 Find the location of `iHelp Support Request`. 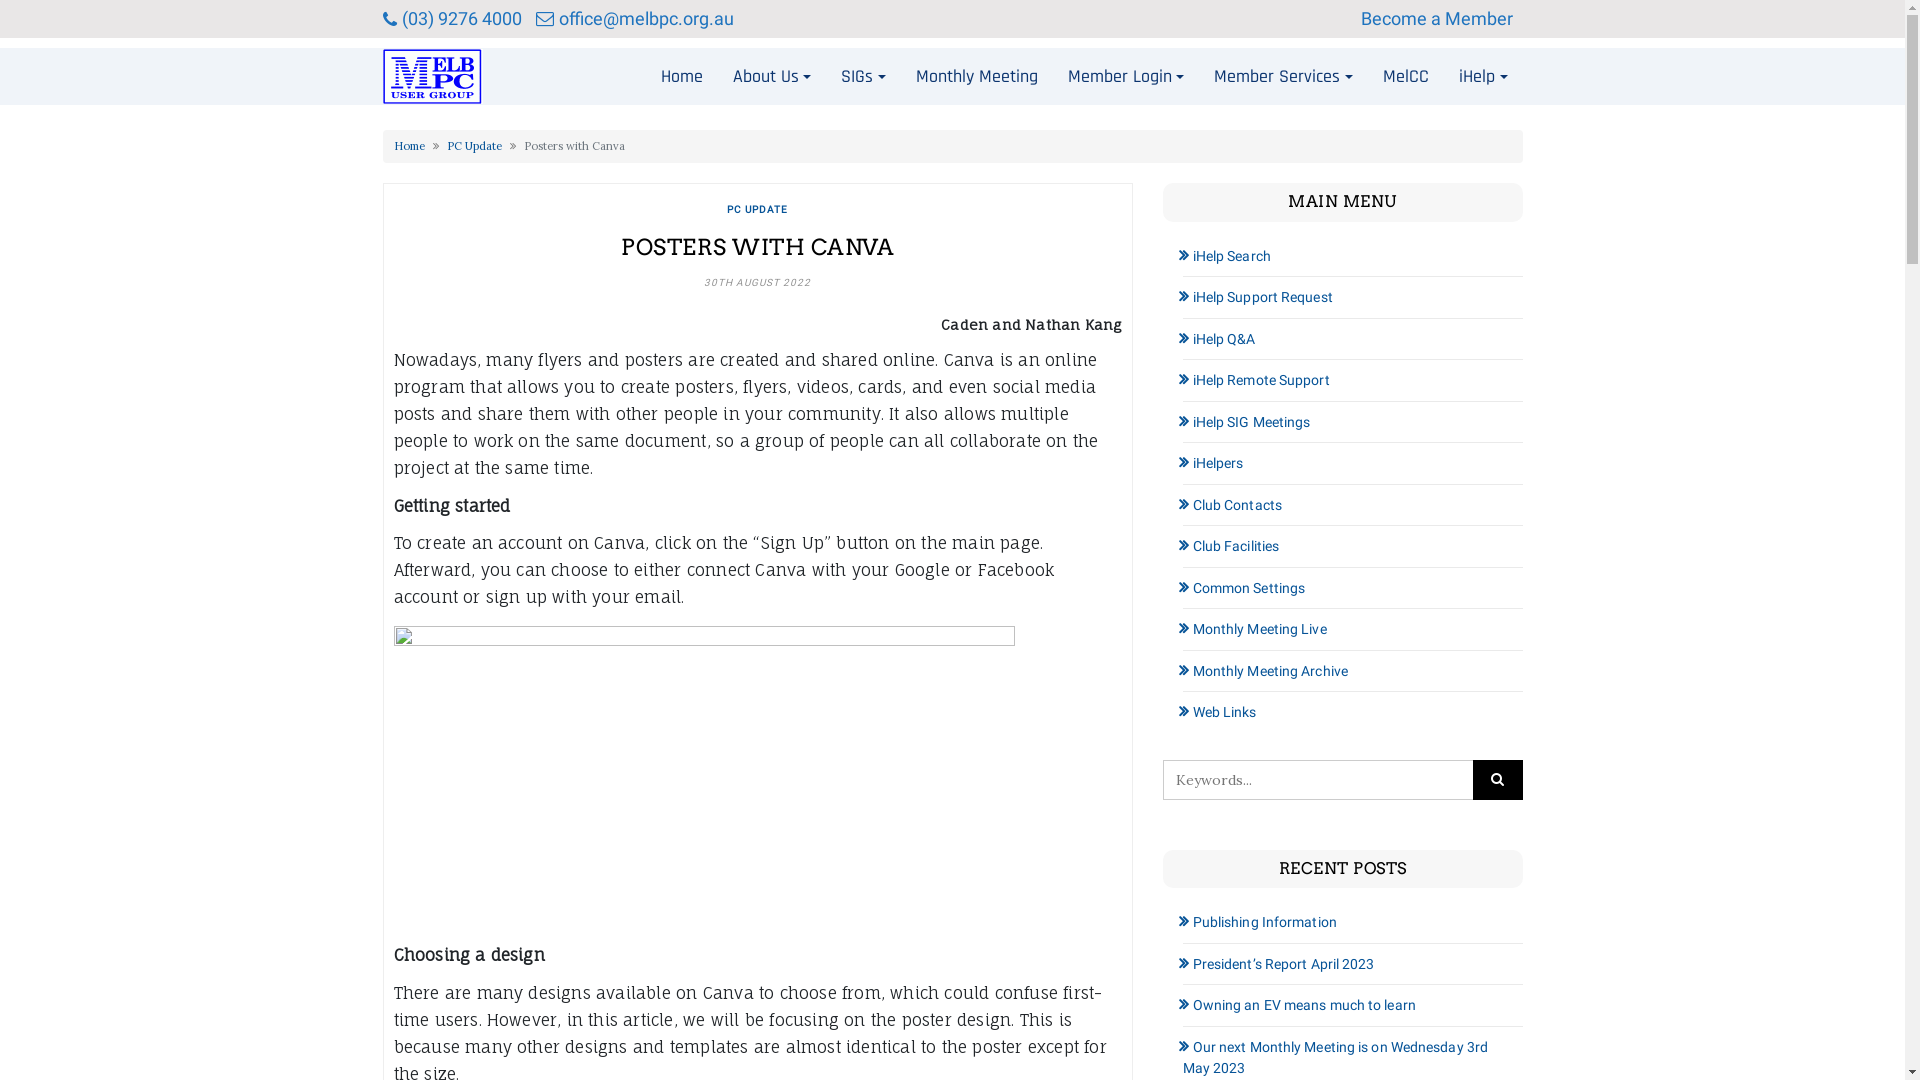

iHelp Support Request is located at coordinates (1257, 297).